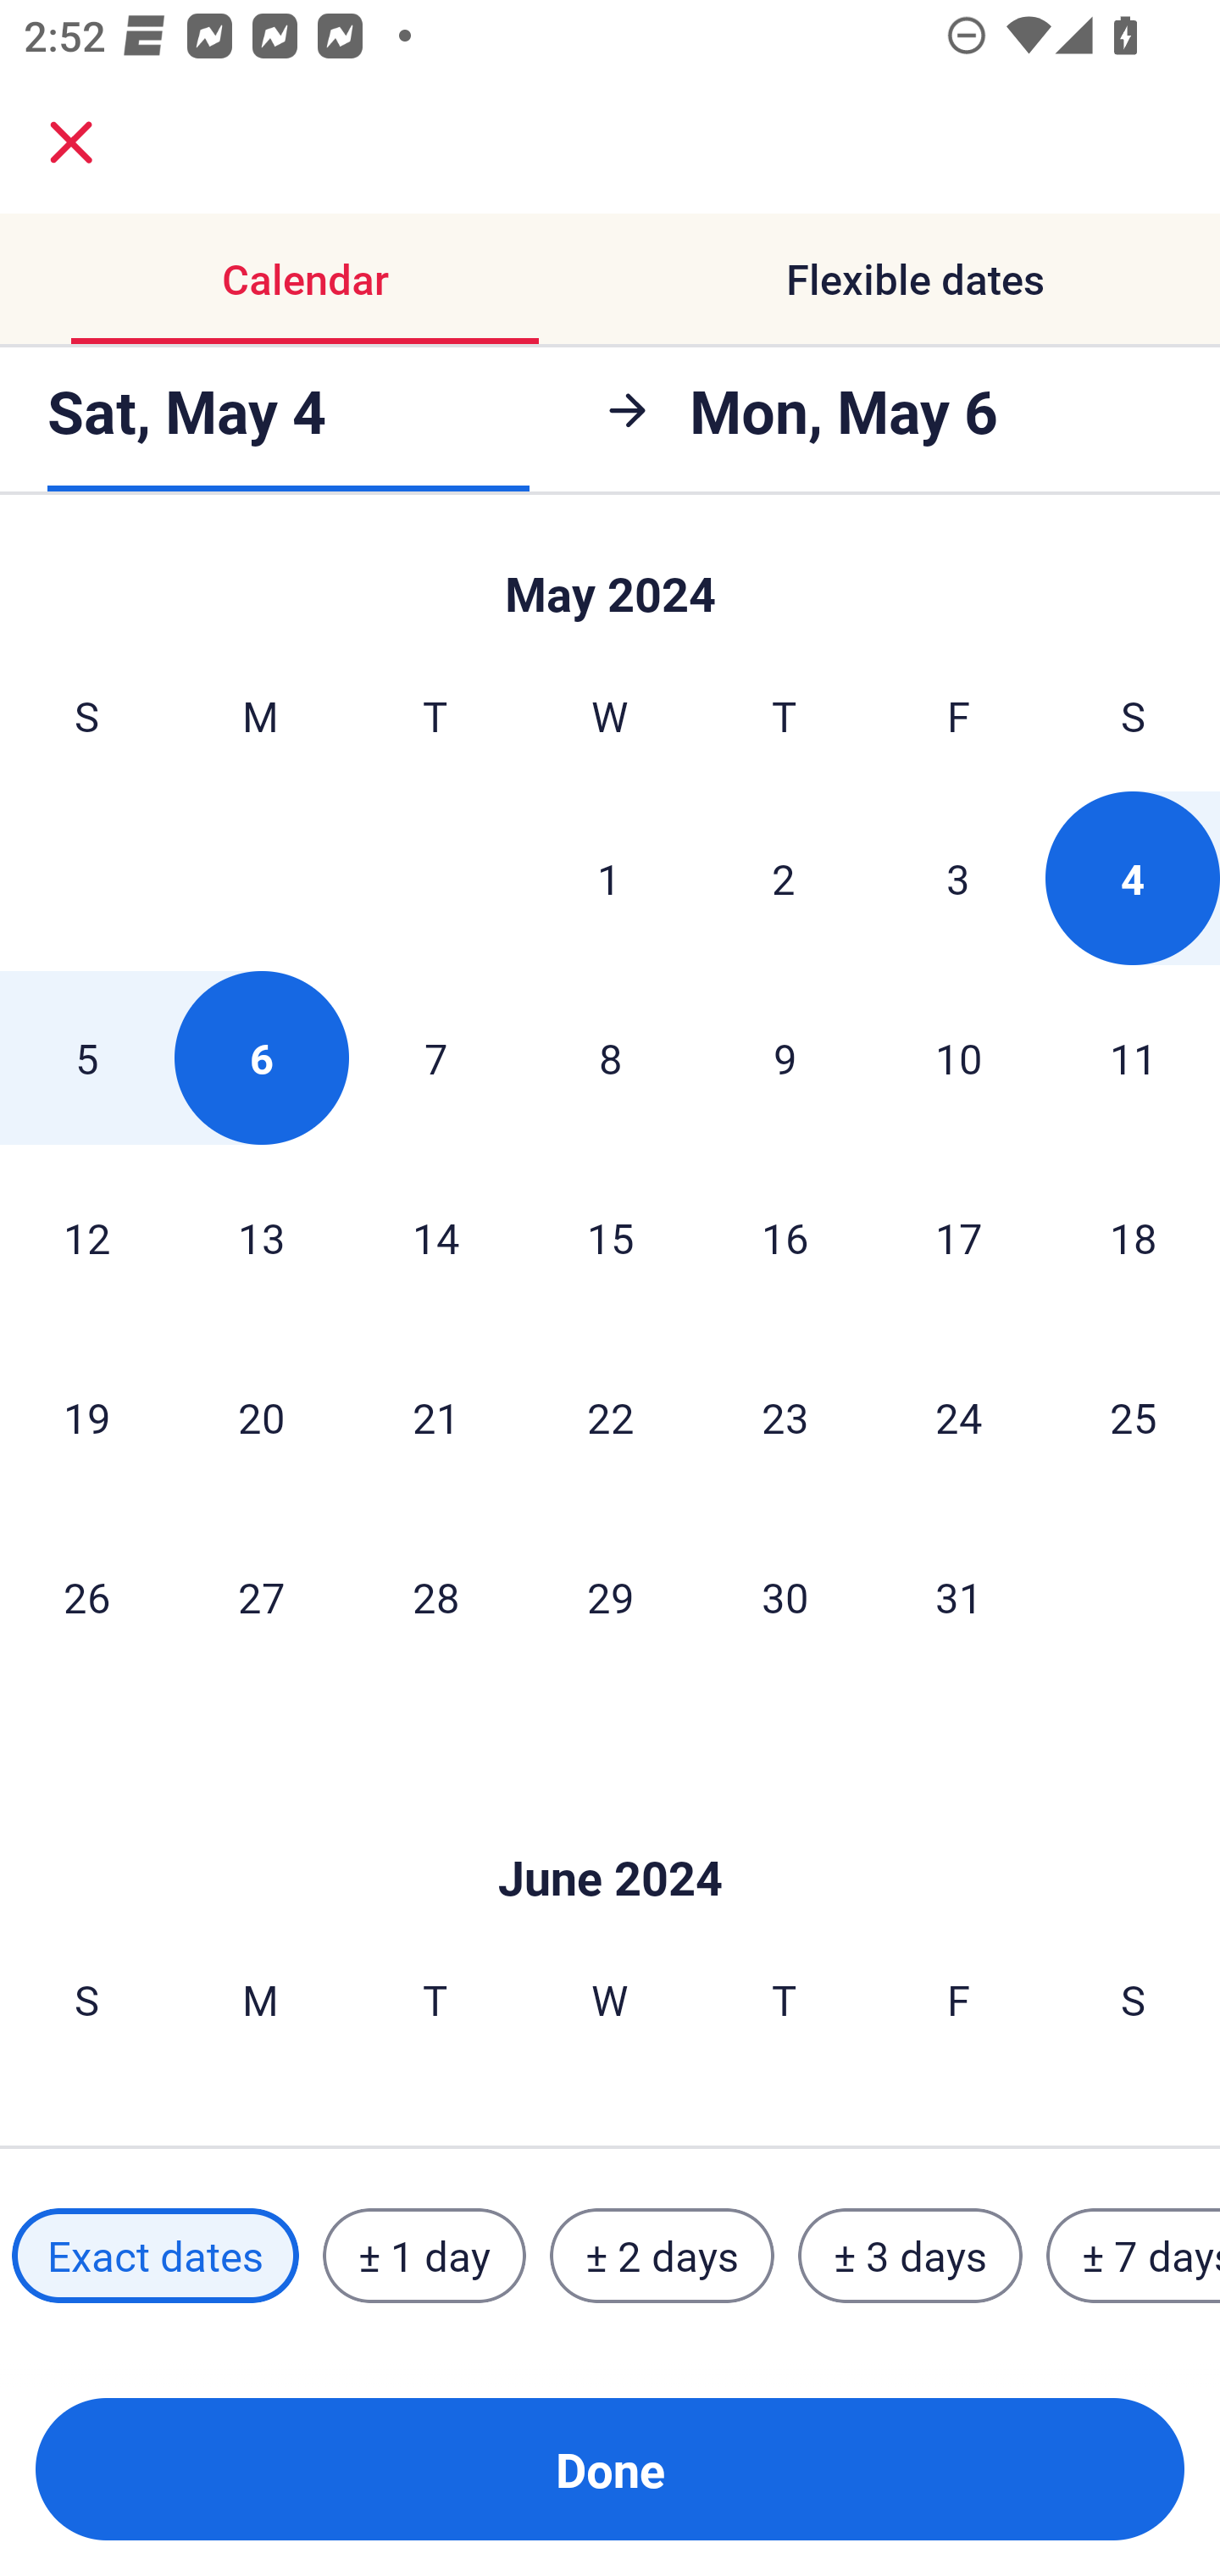 Image resolution: width=1220 pixels, height=2576 pixels. Describe the element at coordinates (610, 1417) in the screenshot. I see `22 Wednesday, May 22, 2024` at that location.